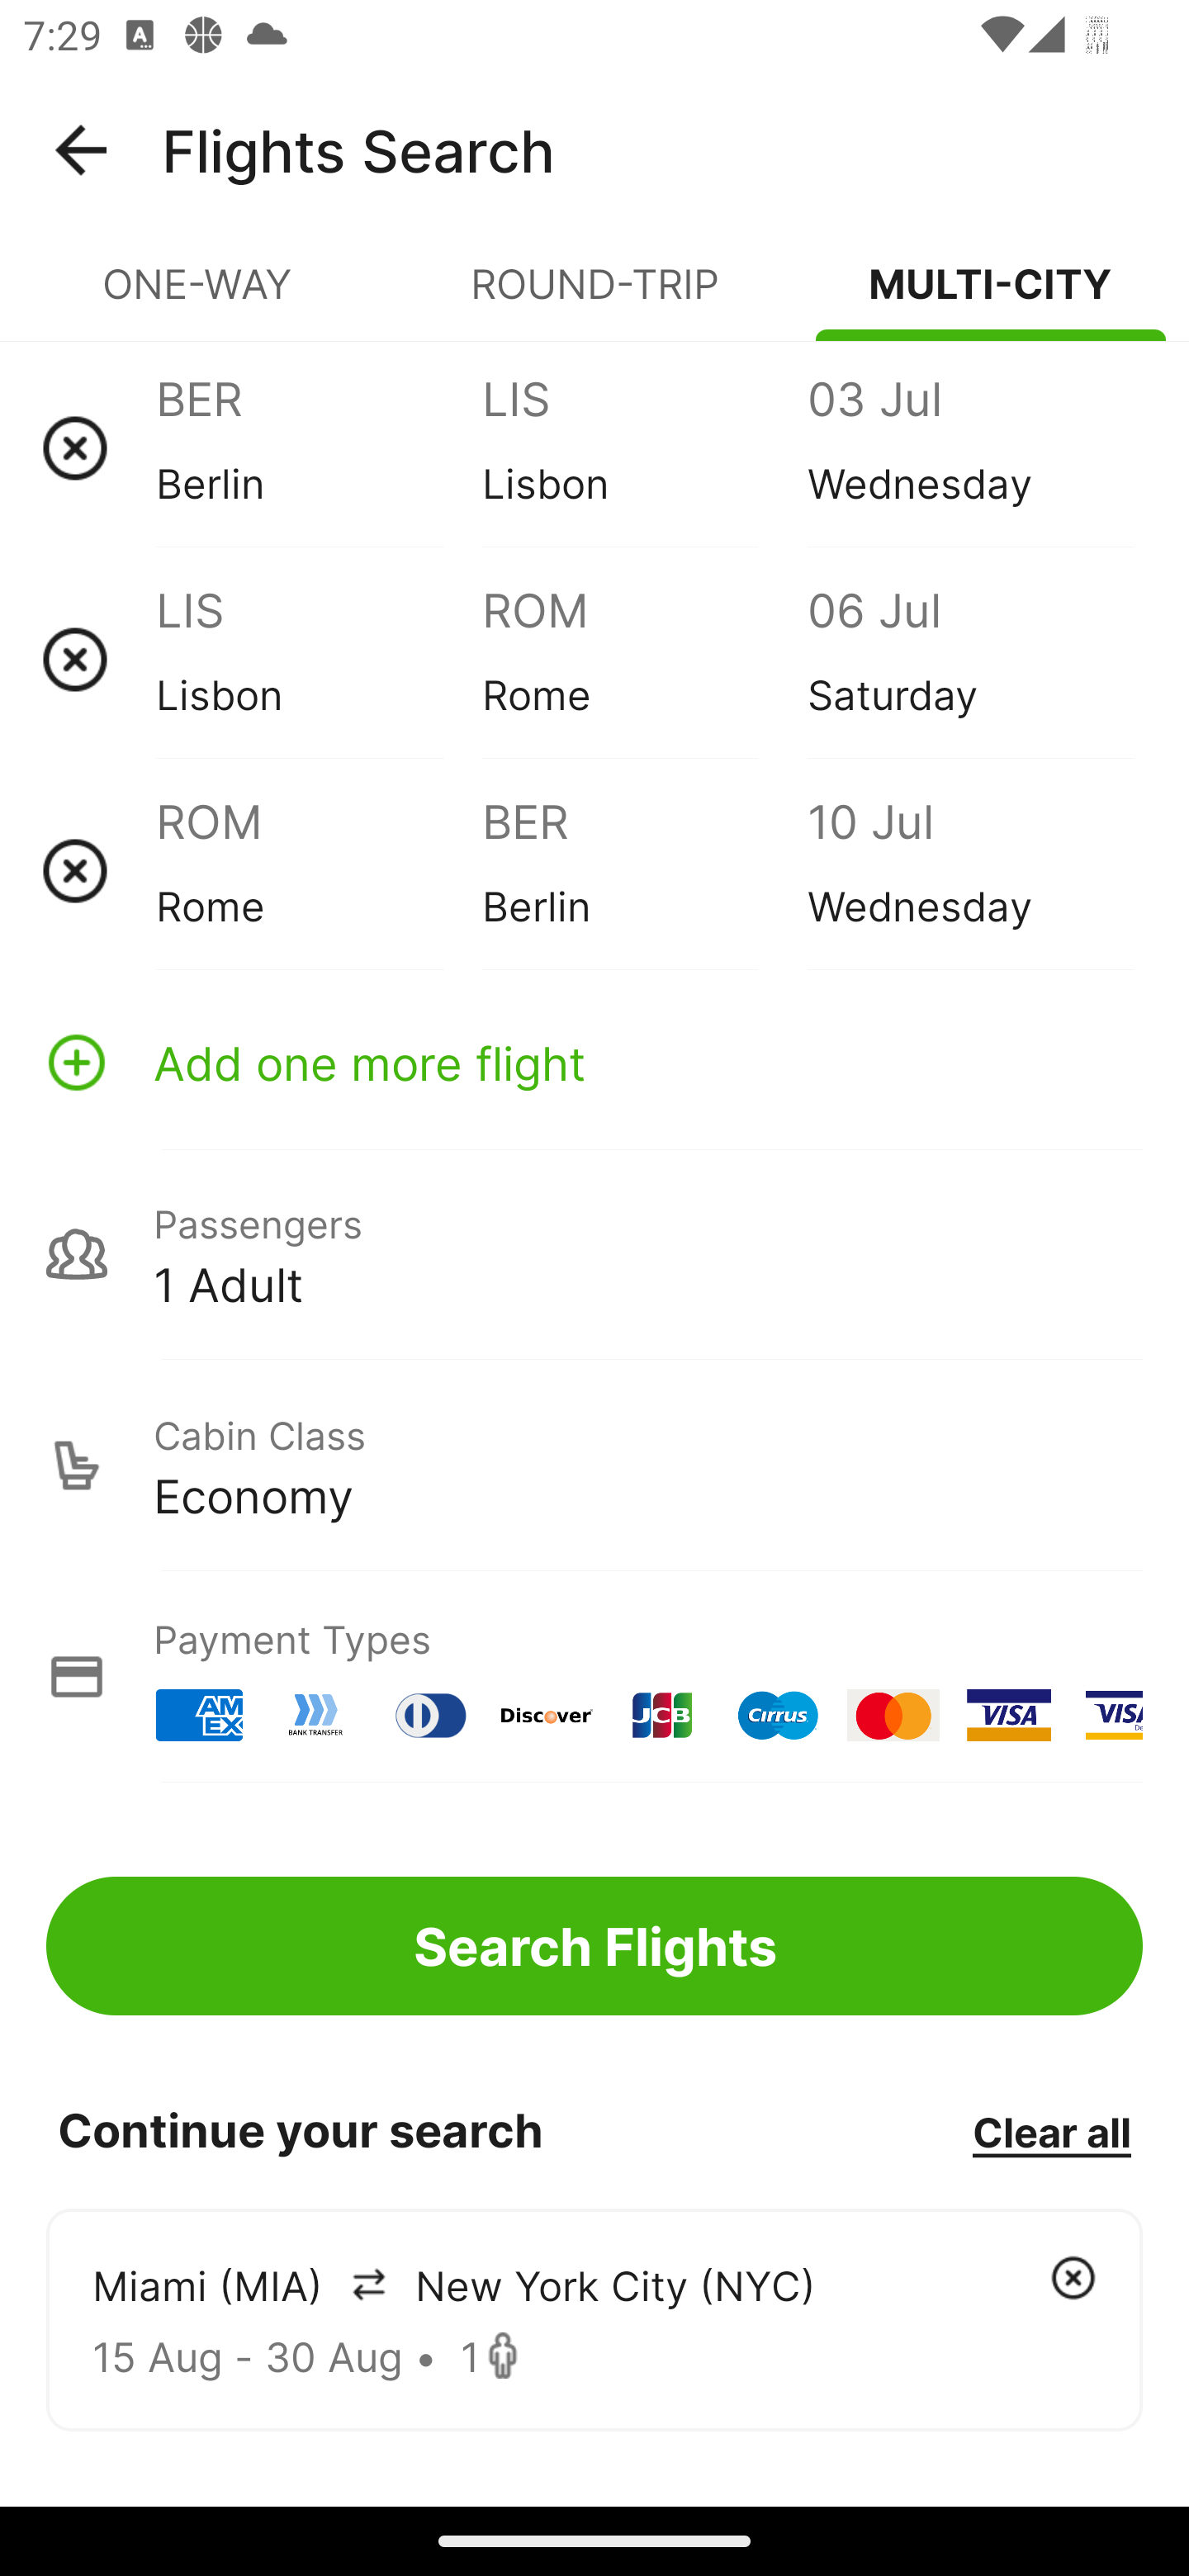  What do you see at coordinates (319, 659) in the screenshot?
I see `LIS Lisbon` at bounding box center [319, 659].